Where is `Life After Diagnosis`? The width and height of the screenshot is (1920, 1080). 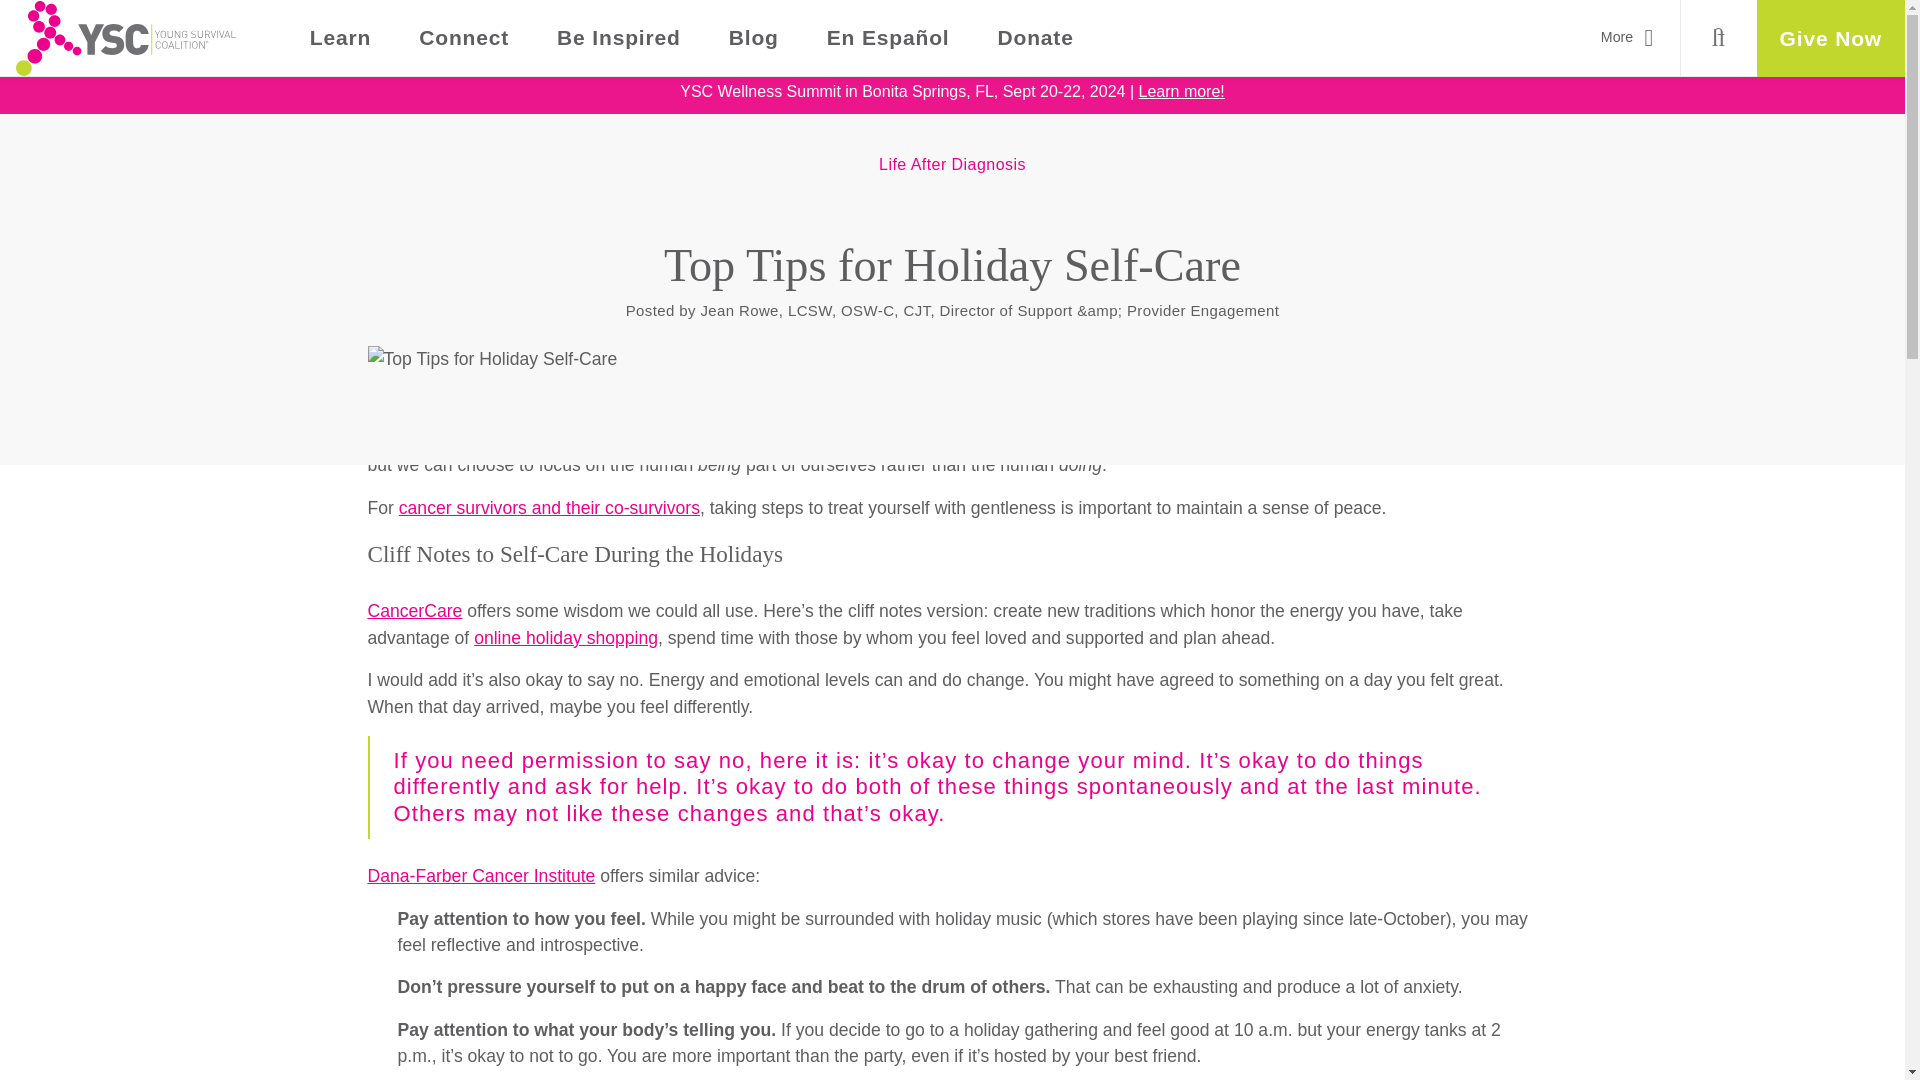 Life After Diagnosis is located at coordinates (952, 164).